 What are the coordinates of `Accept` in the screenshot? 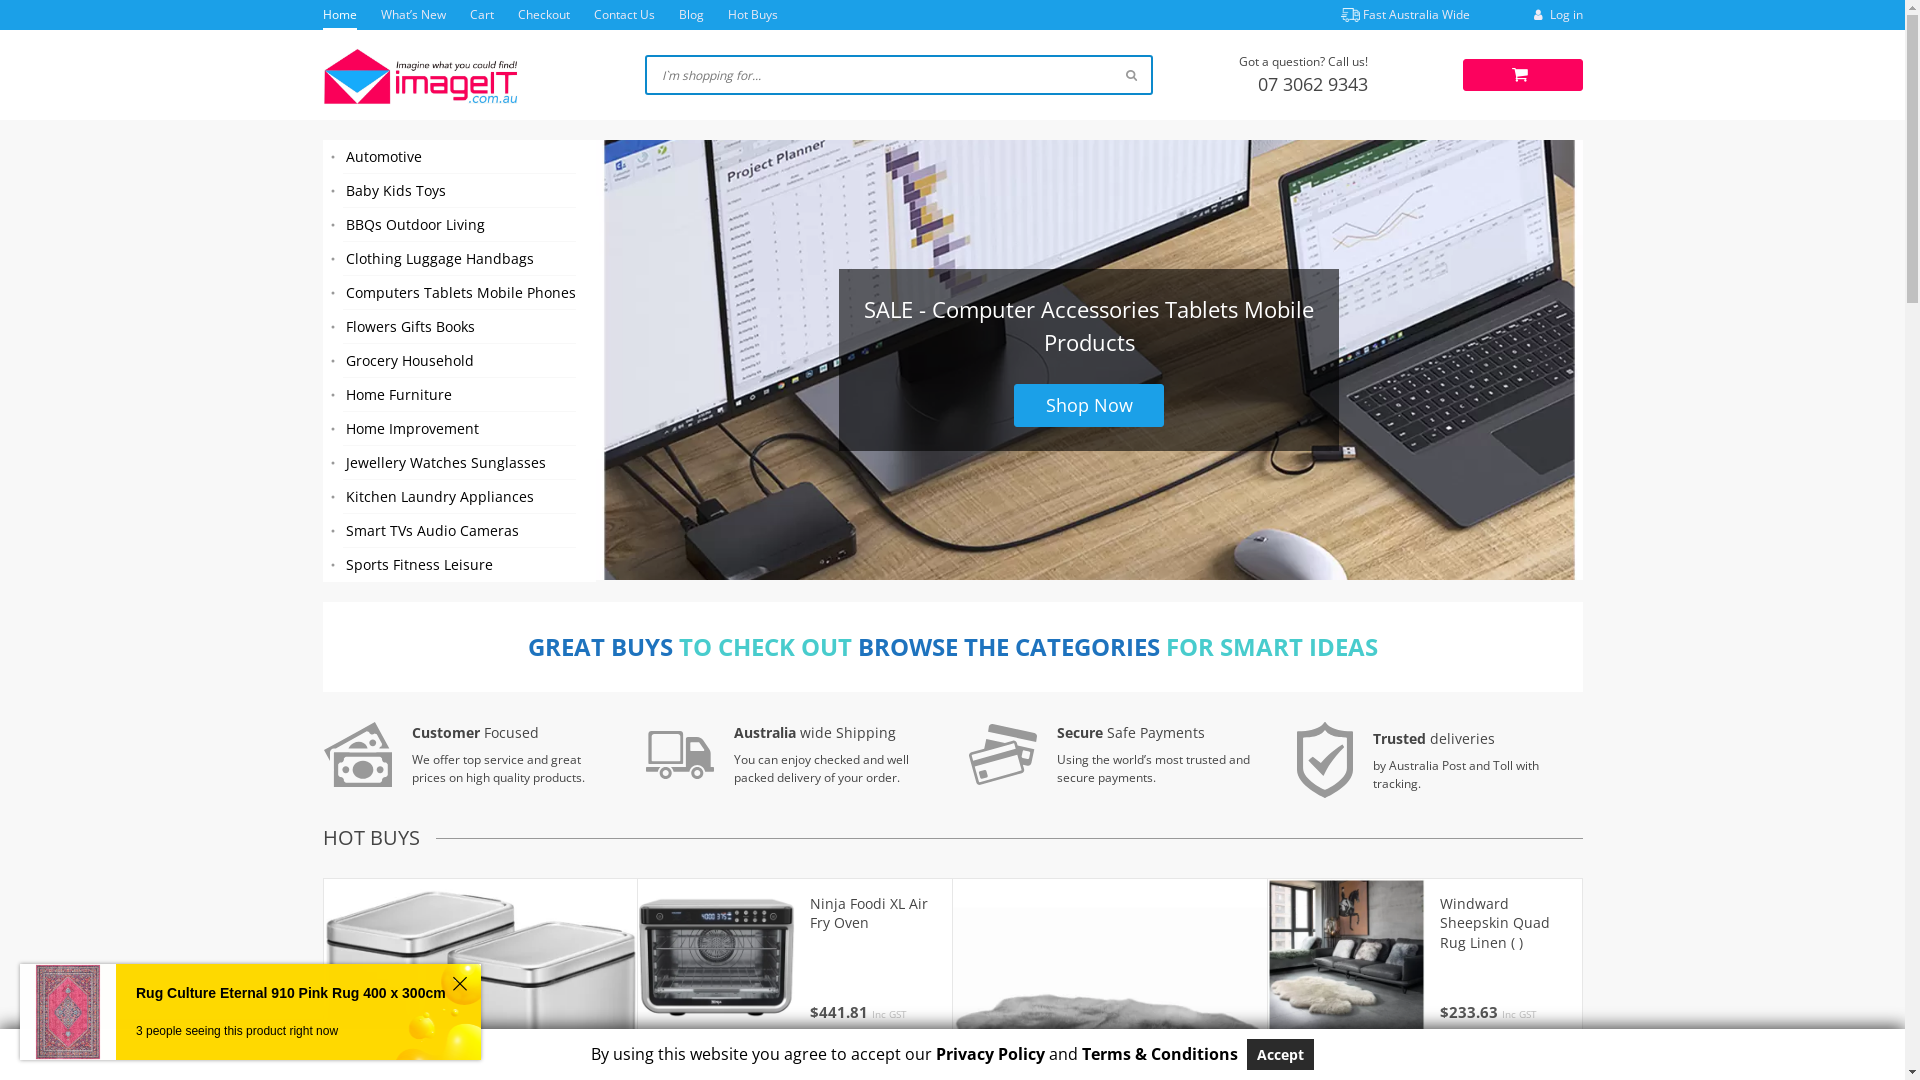 It's located at (1280, 1054).